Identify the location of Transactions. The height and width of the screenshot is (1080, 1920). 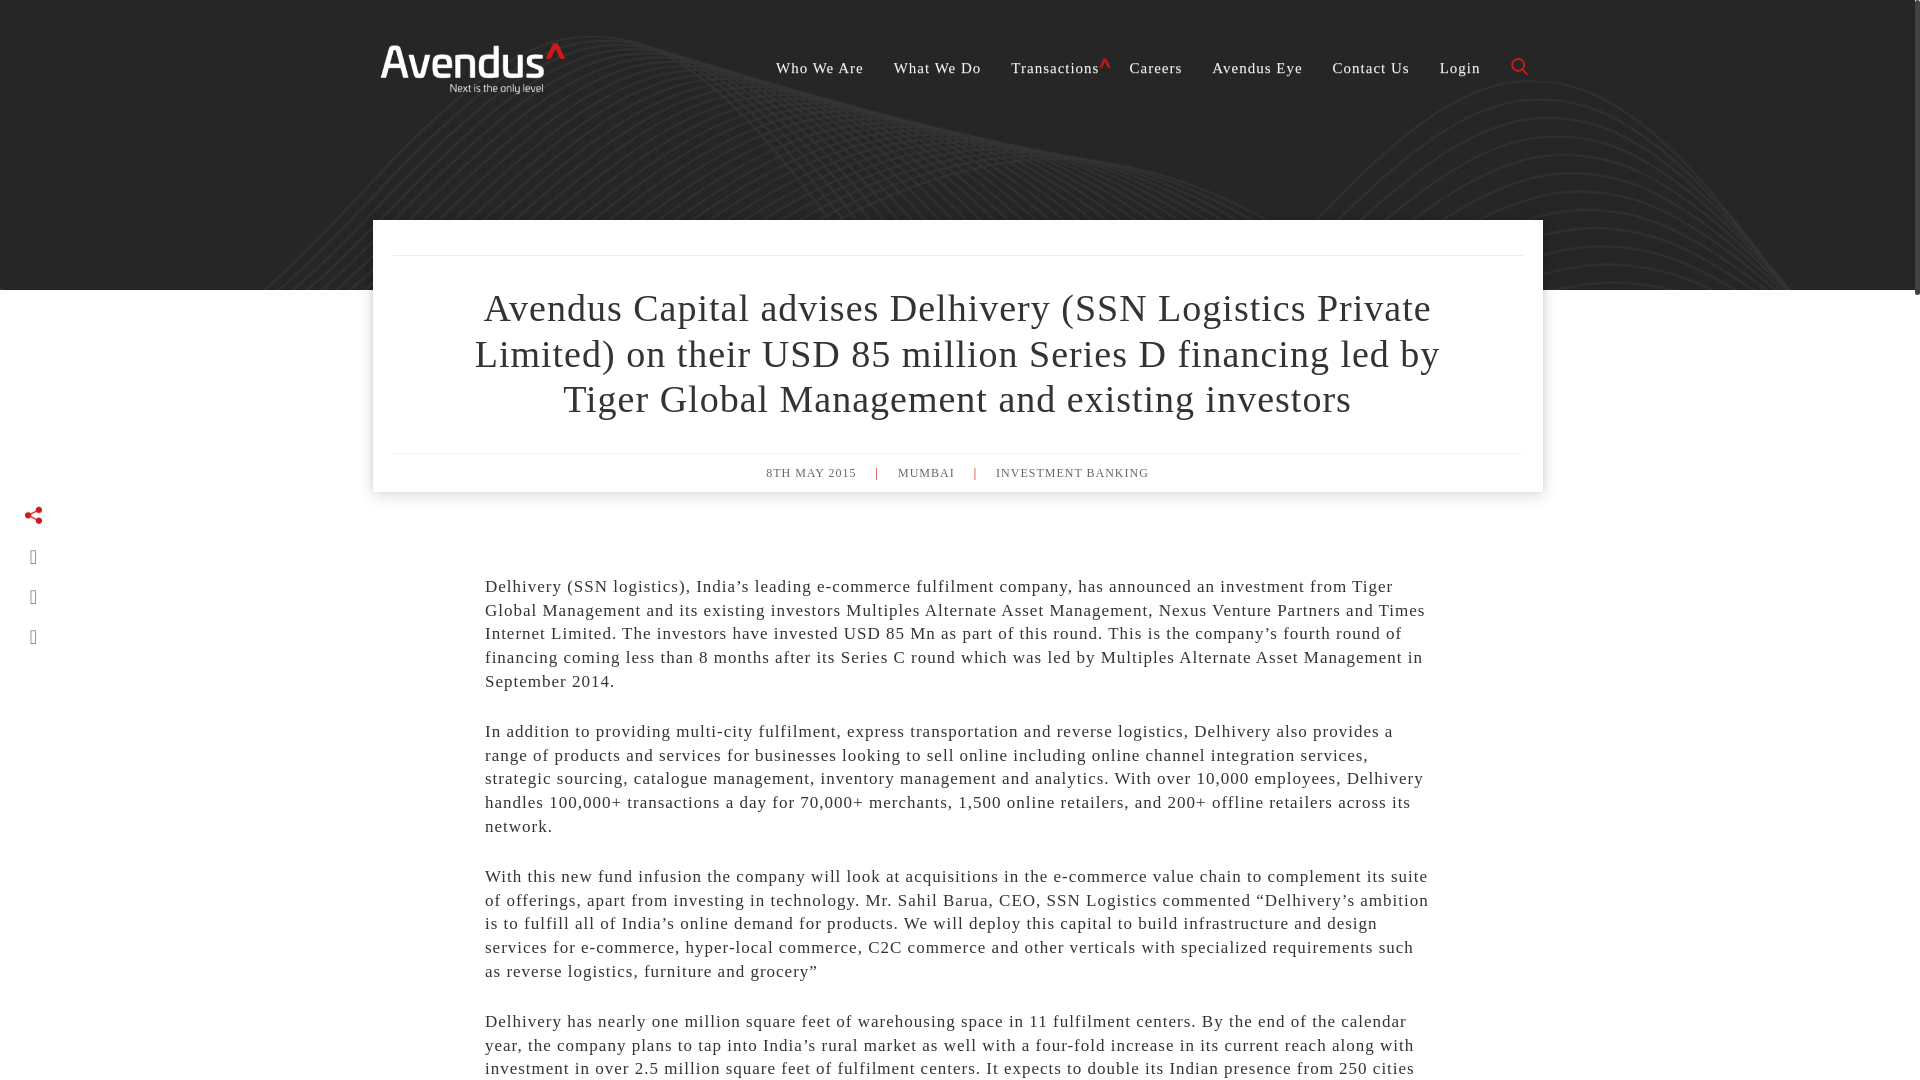
(1054, 68).